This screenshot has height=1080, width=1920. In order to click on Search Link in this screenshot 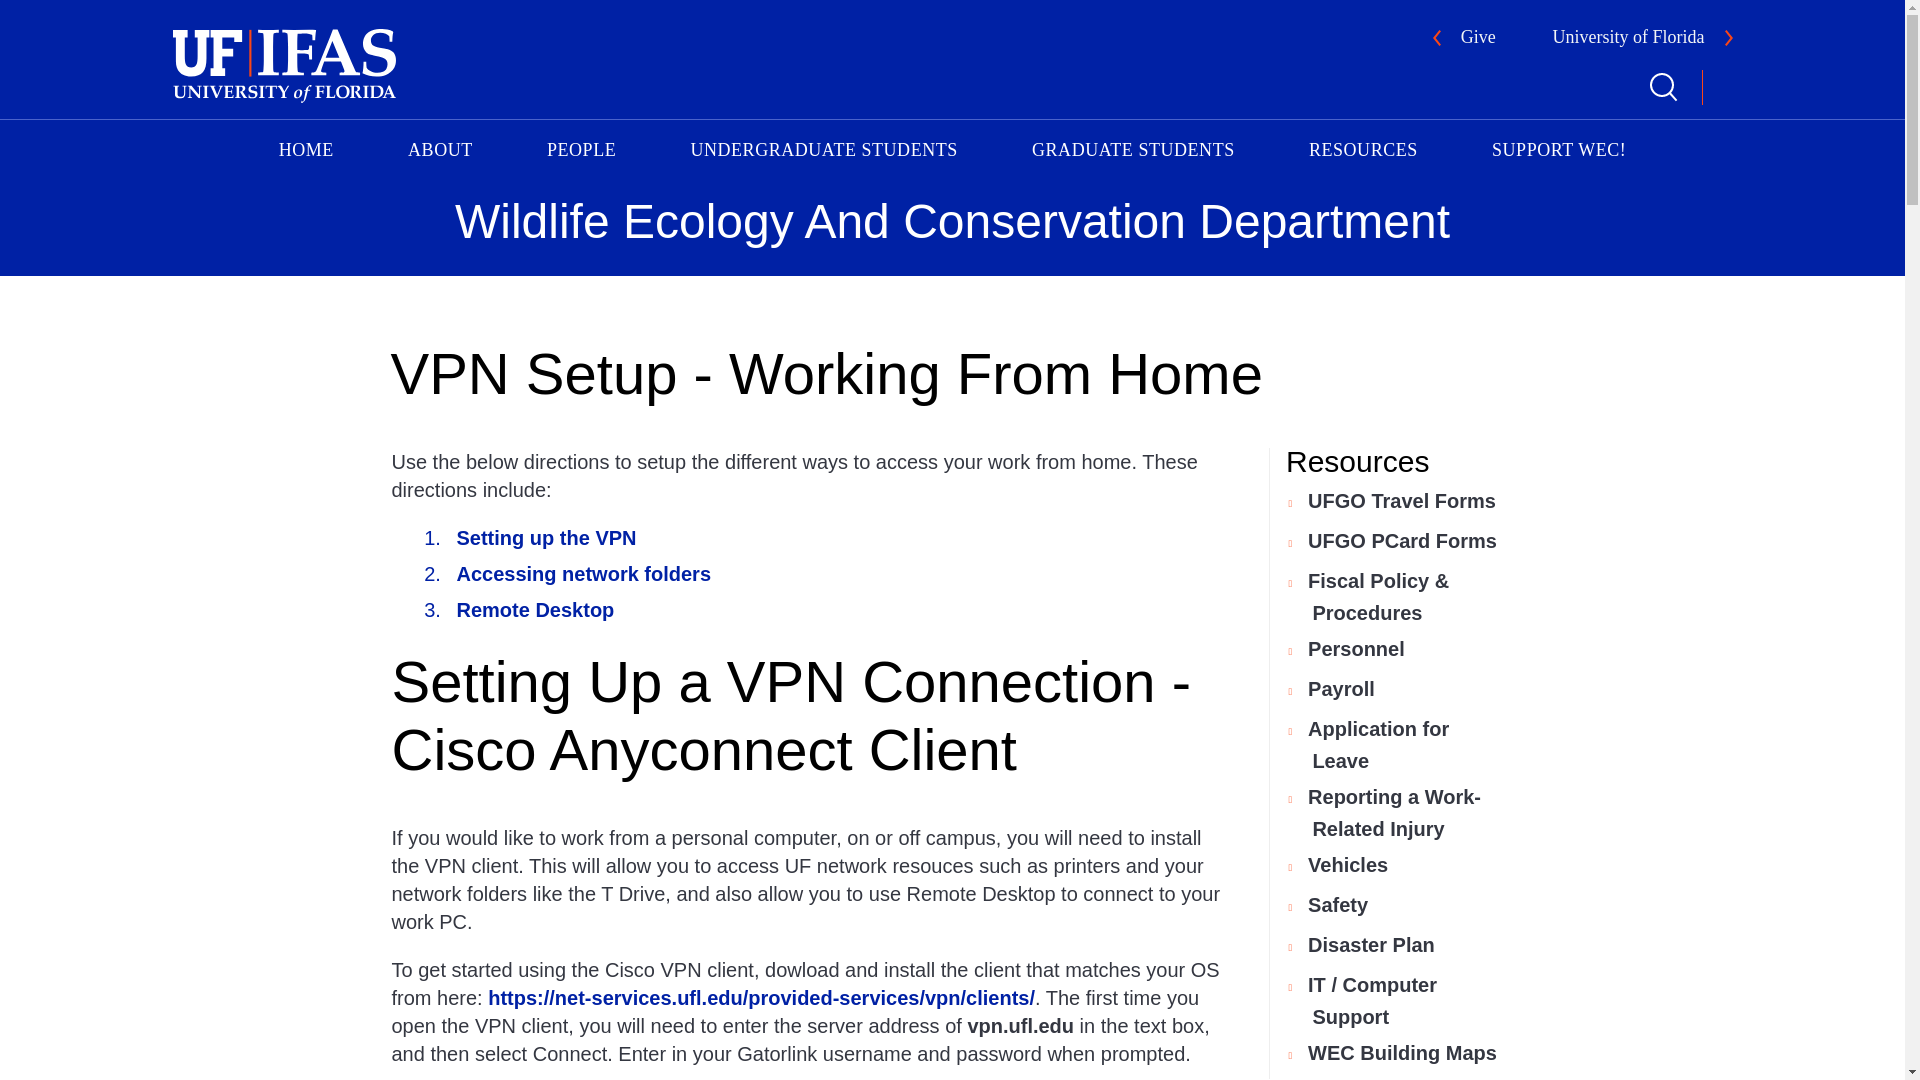, I will do `click(1662, 87)`.